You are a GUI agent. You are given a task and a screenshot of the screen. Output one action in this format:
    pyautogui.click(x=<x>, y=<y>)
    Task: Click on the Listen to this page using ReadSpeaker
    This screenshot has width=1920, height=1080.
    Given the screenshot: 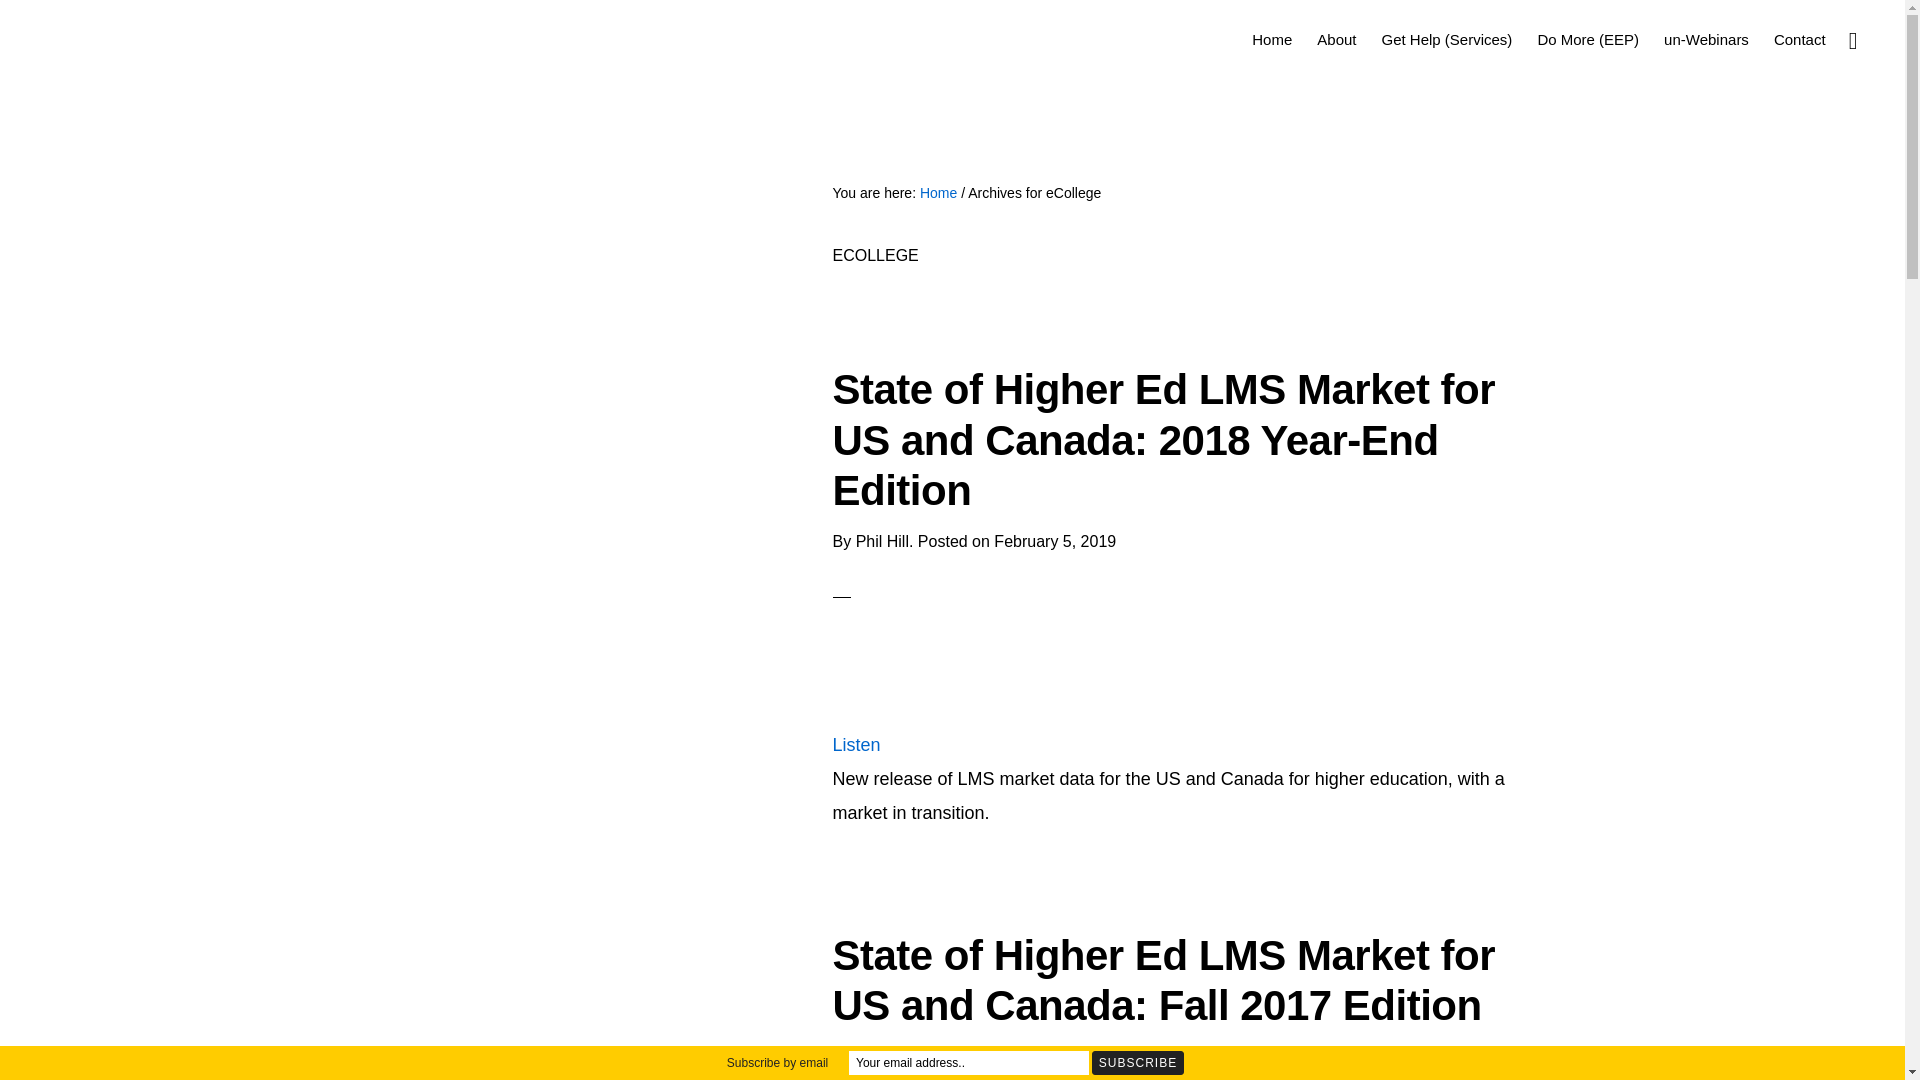 What is the action you would take?
    pyautogui.click(x=855, y=744)
    